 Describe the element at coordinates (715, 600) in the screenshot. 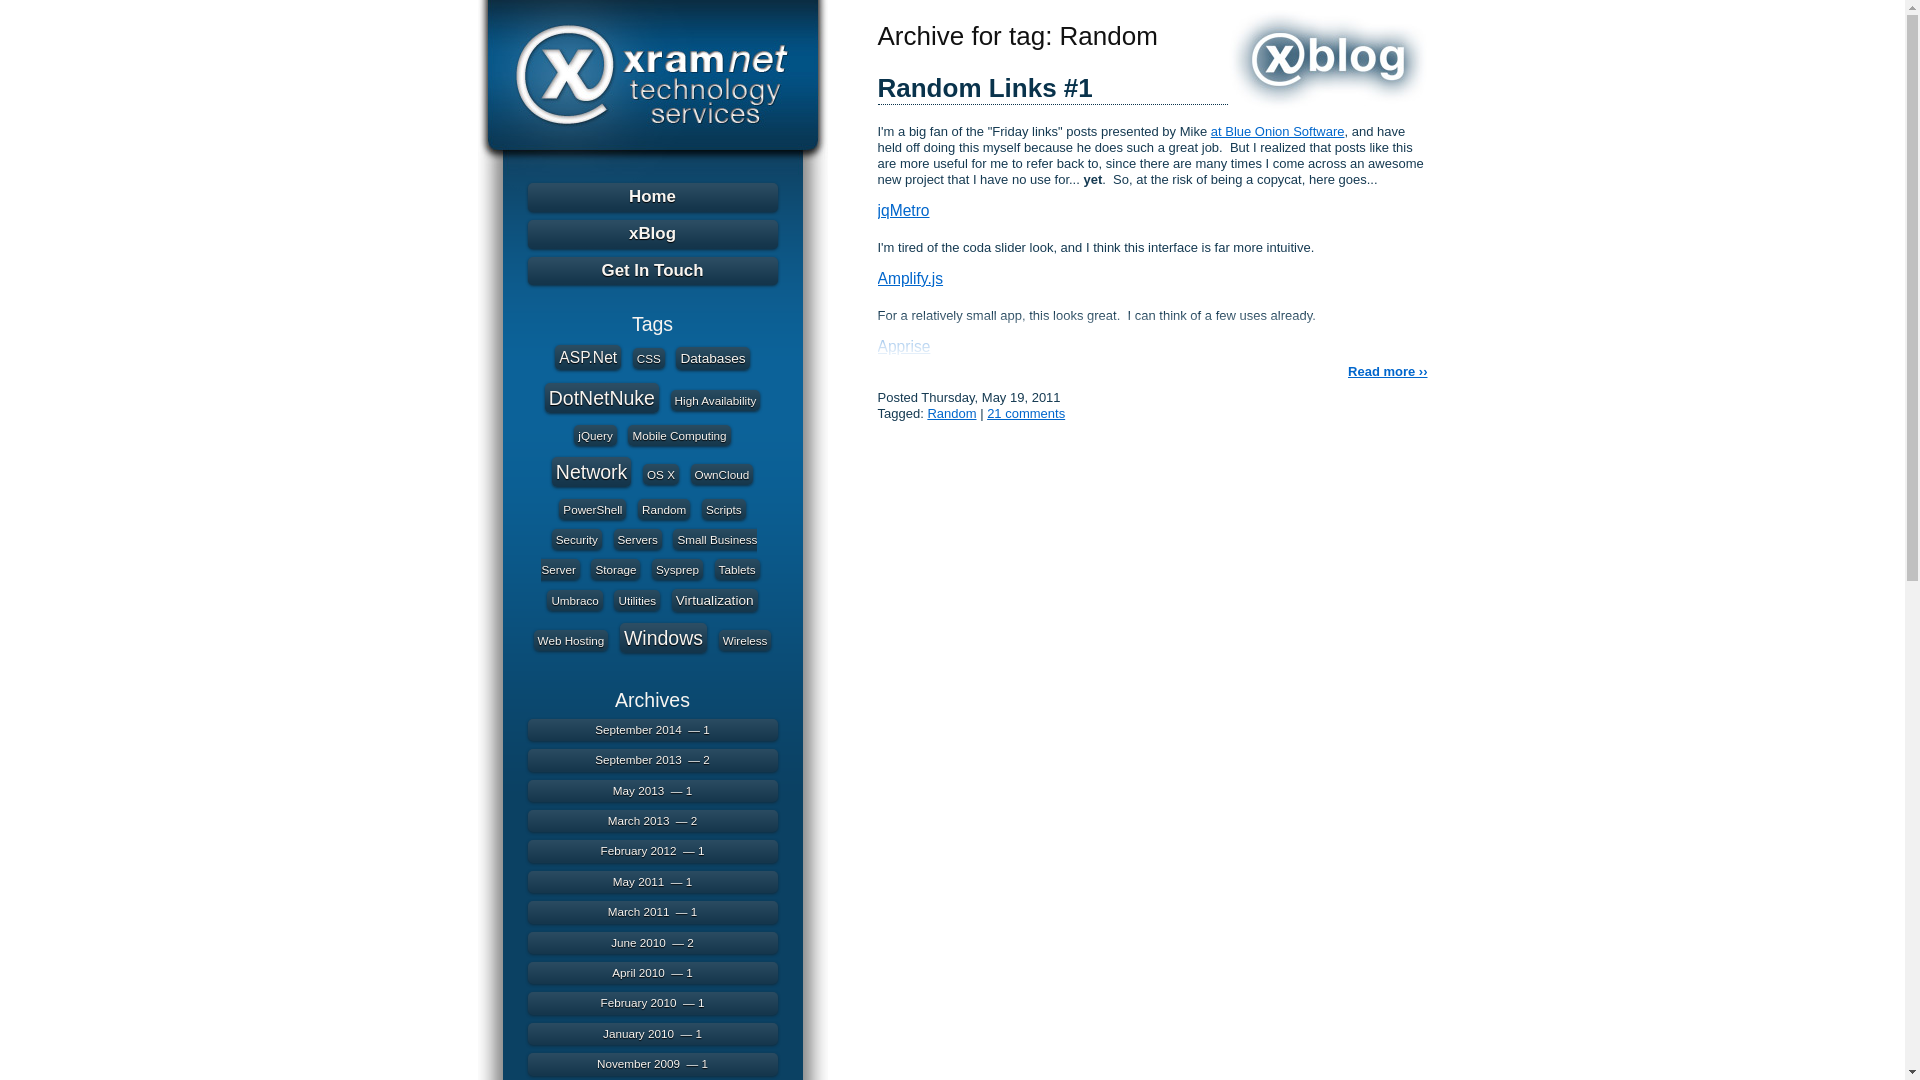

I see `Virtualization` at that location.